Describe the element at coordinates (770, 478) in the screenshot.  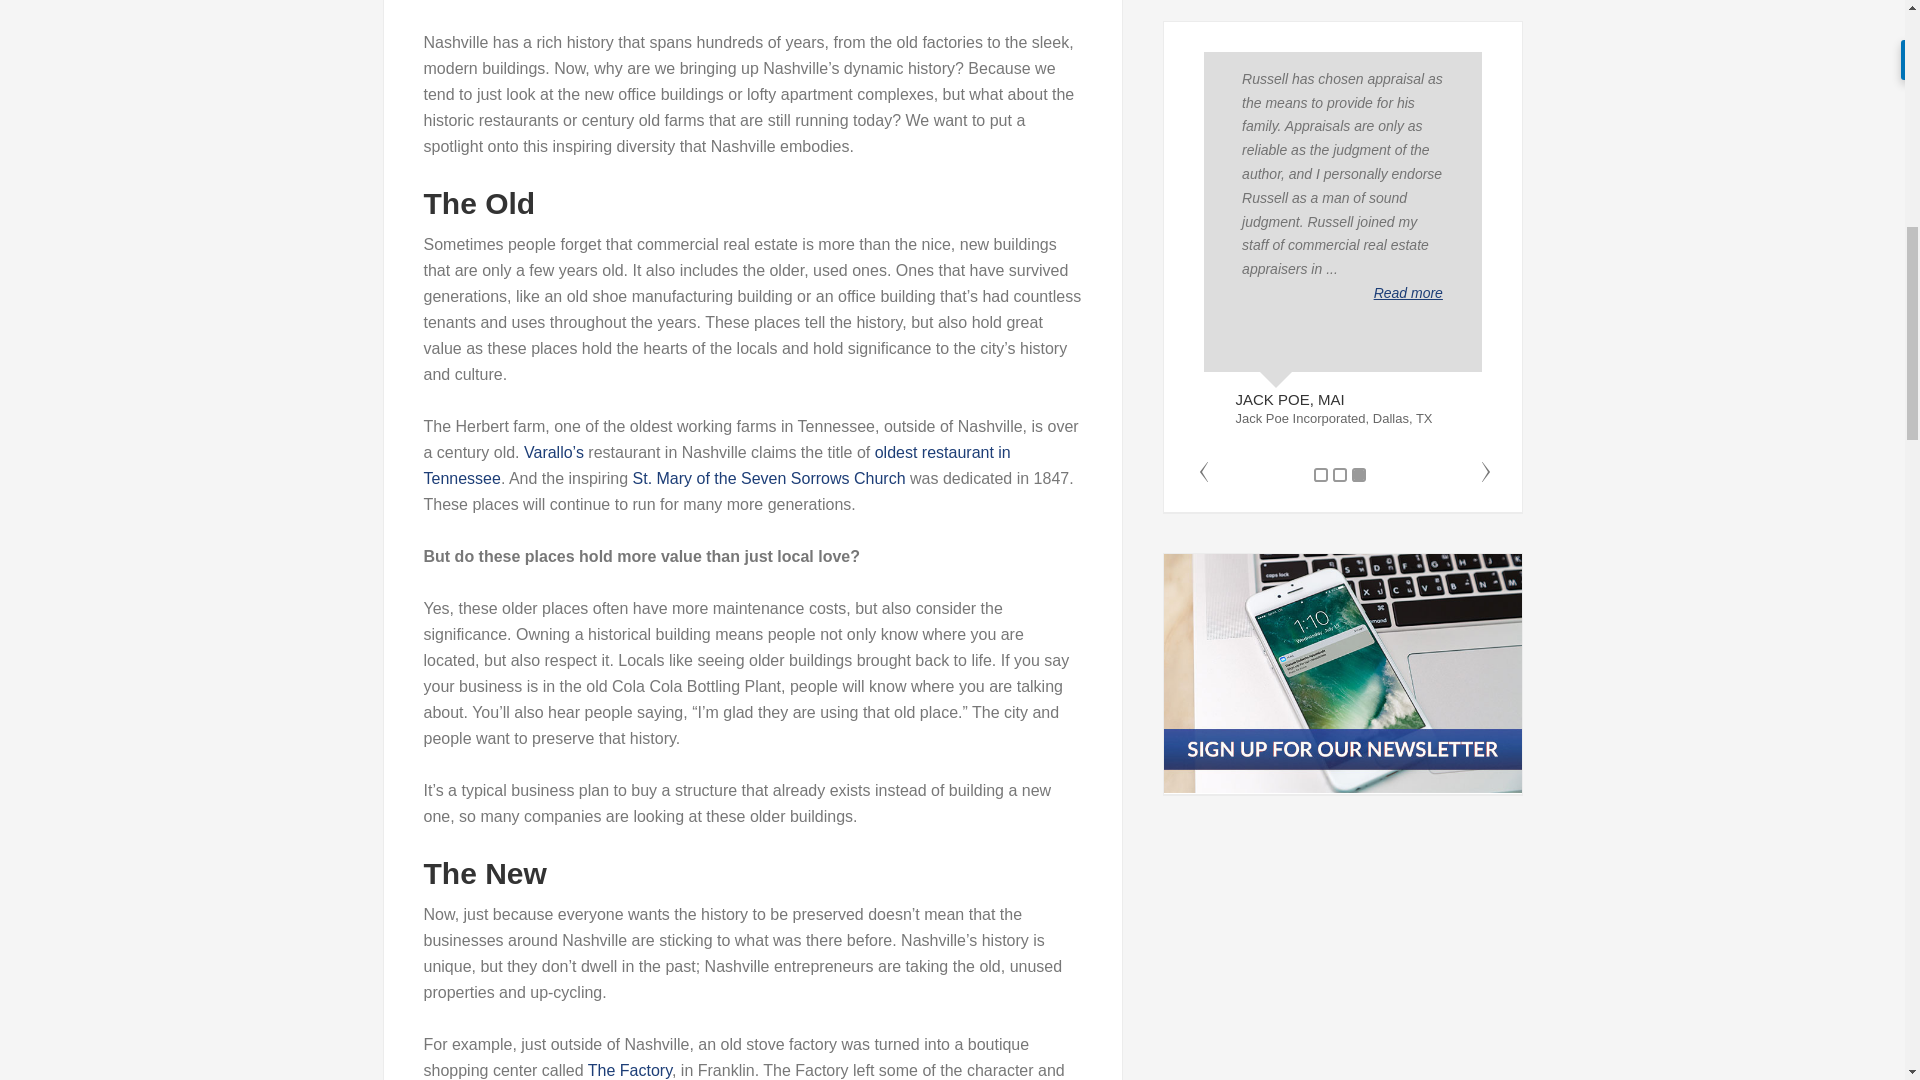
I see `St. Mary of the Seven Sorrows Church` at that location.